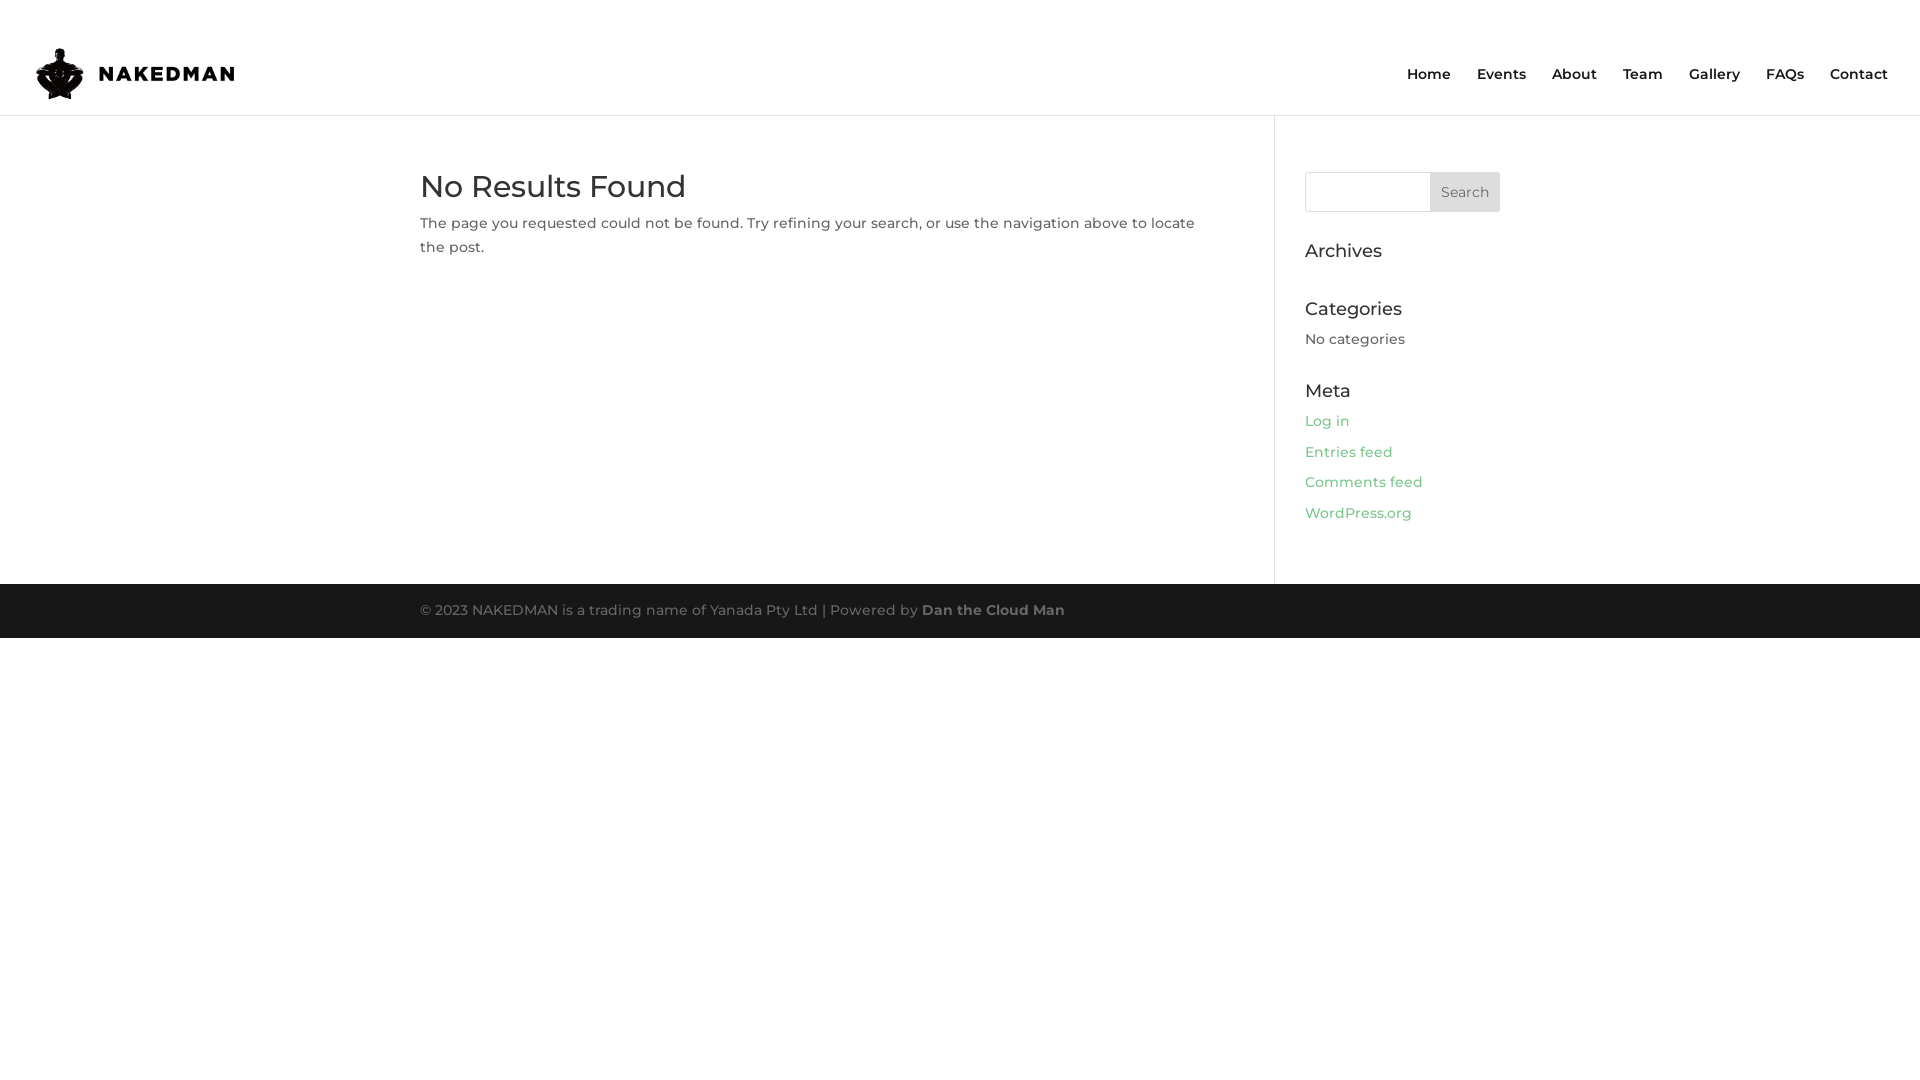  What do you see at coordinates (994, 610) in the screenshot?
I see `Dan the Cloud Man` at bounding box center [994, 610].